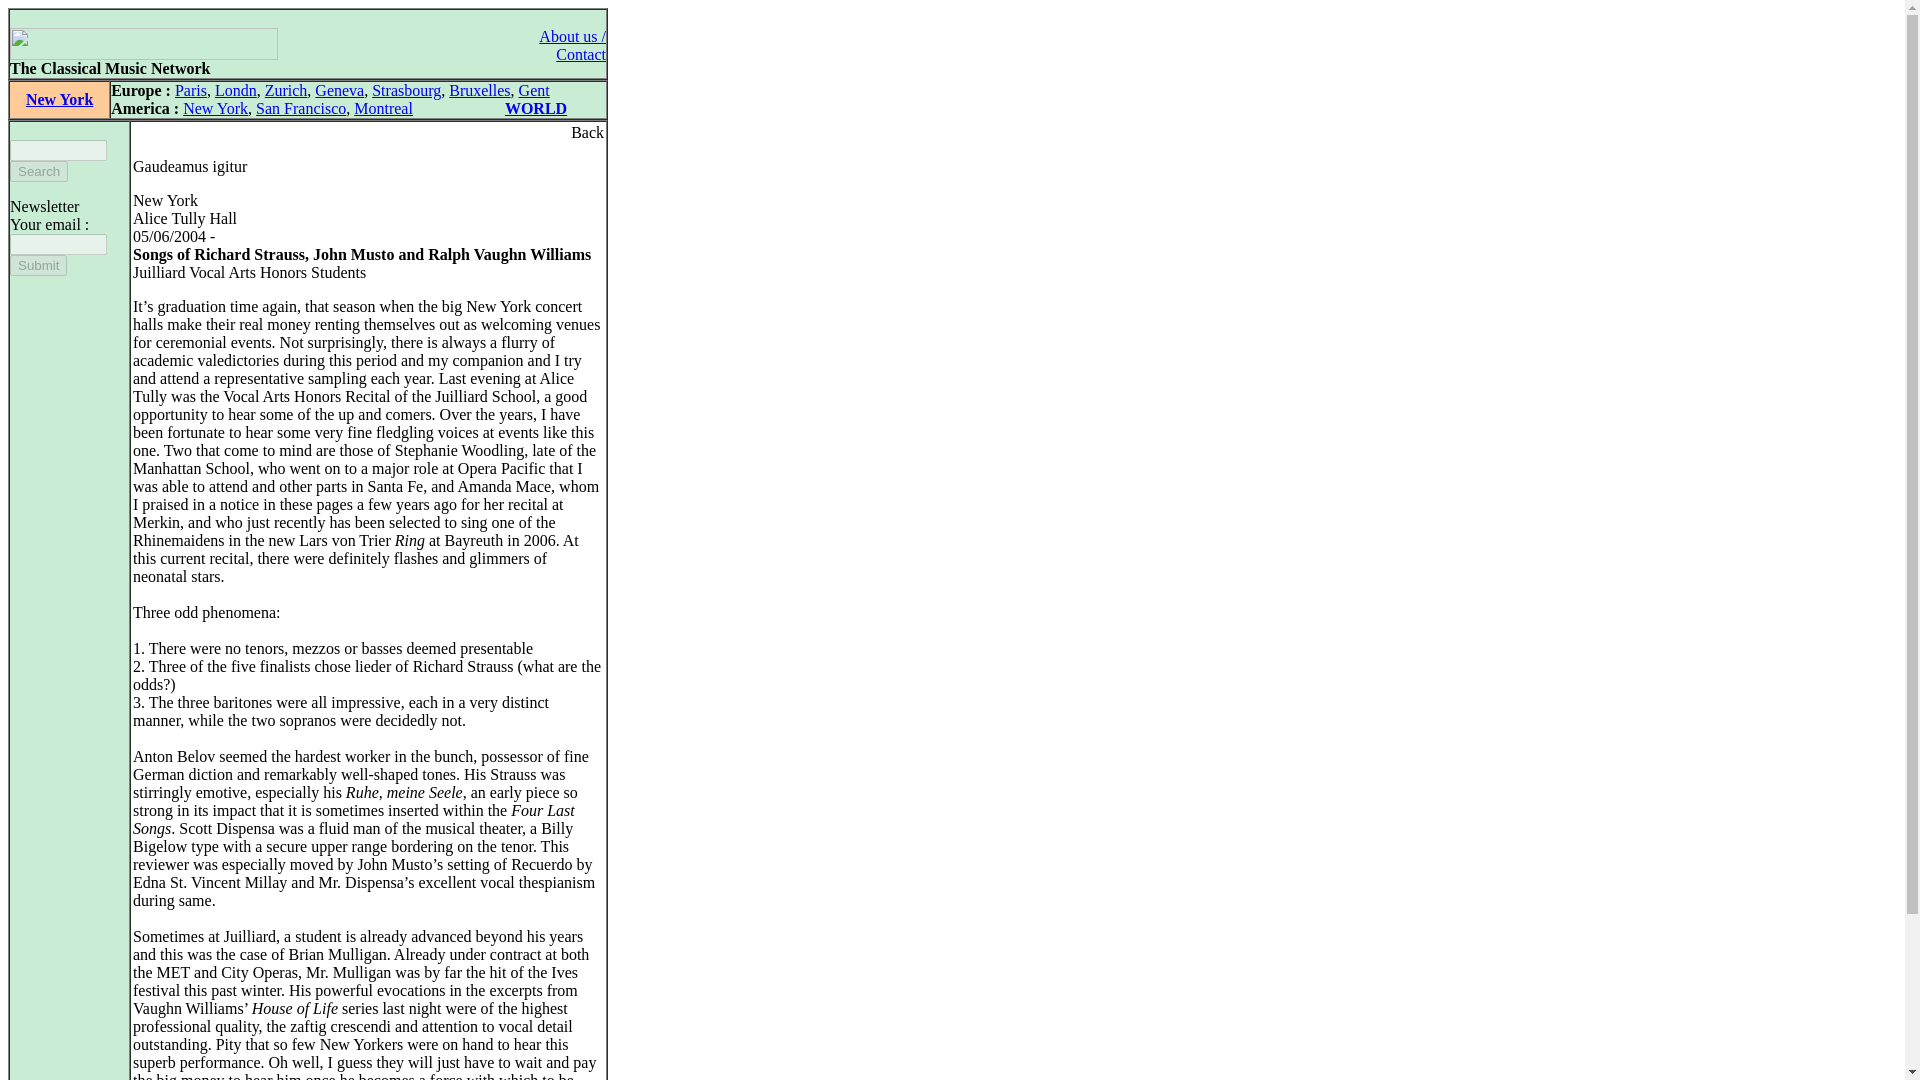  I want to click on Search, so click(38, 171).